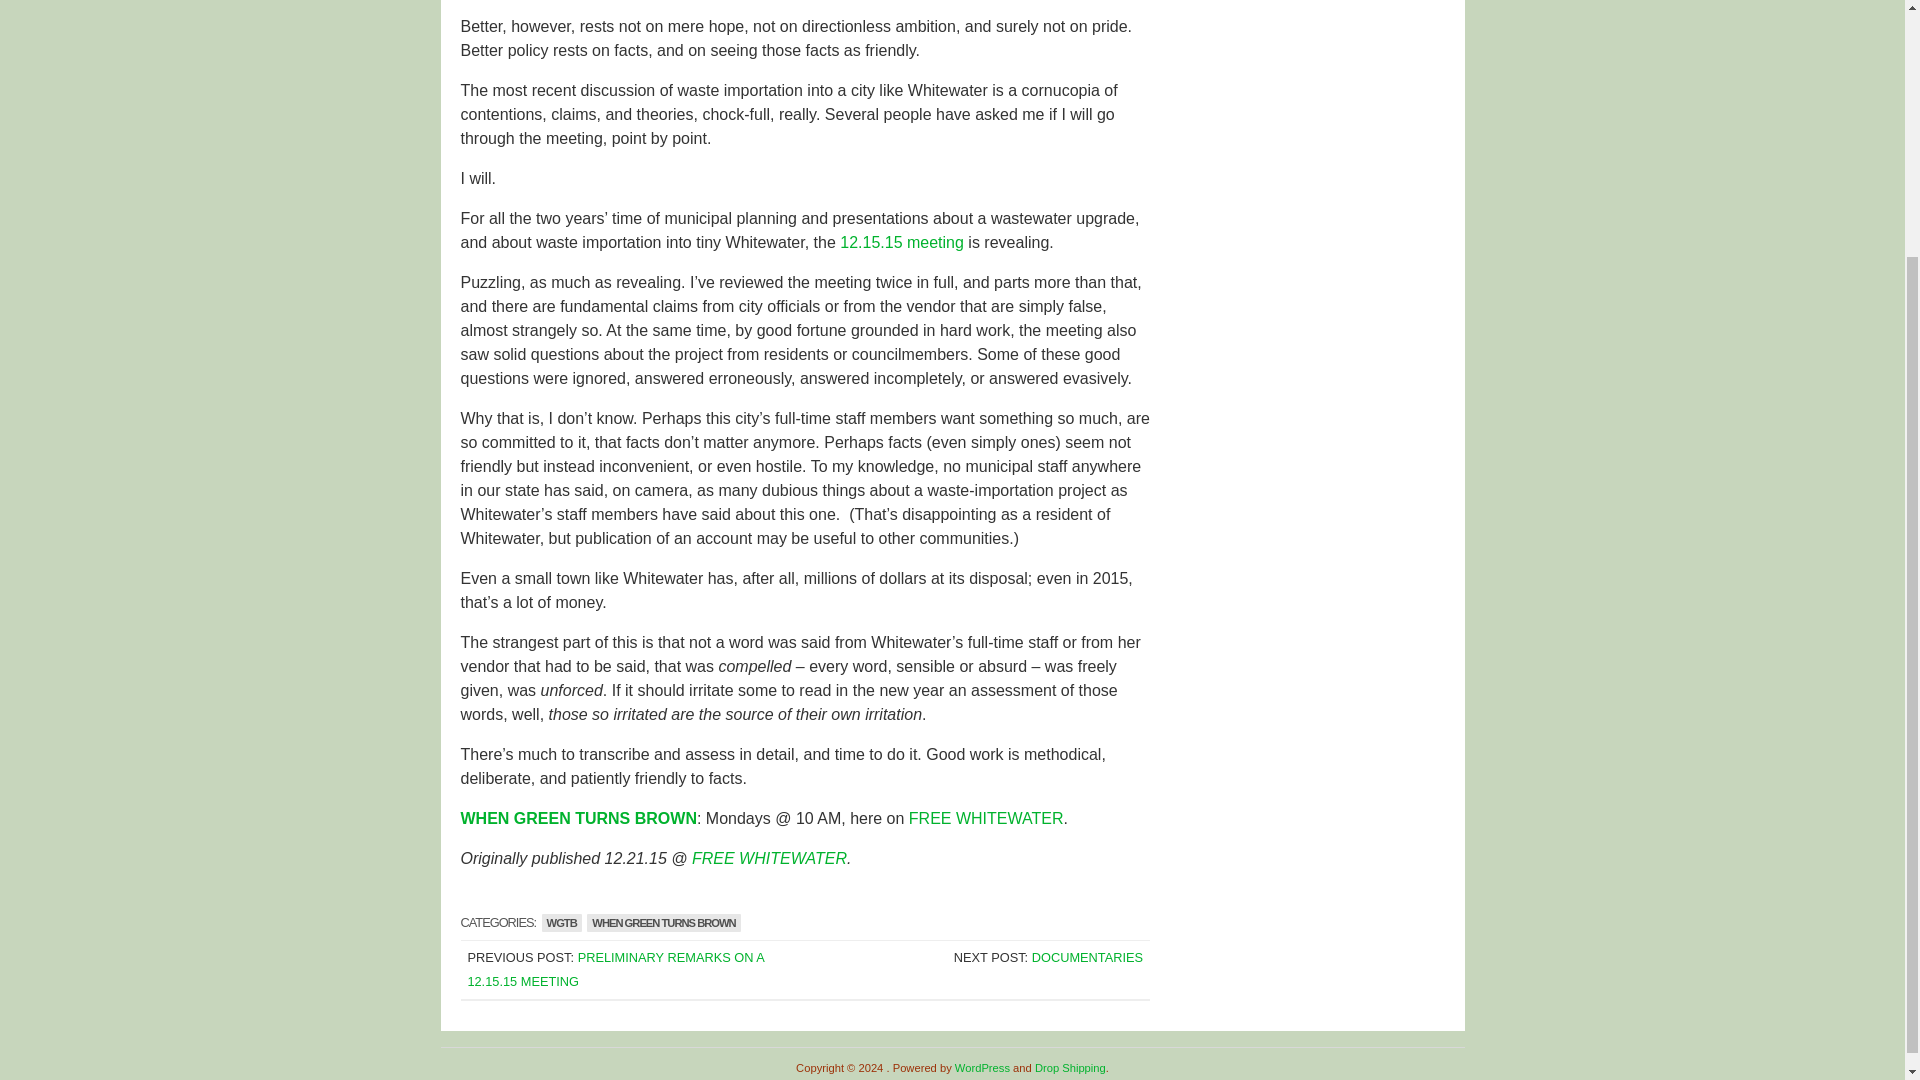 This screenshot has height=1080, width=1920. I want to click on PRELIMINARY REMARKS ON A 12.15.15 MEETING, so click(615, 970).